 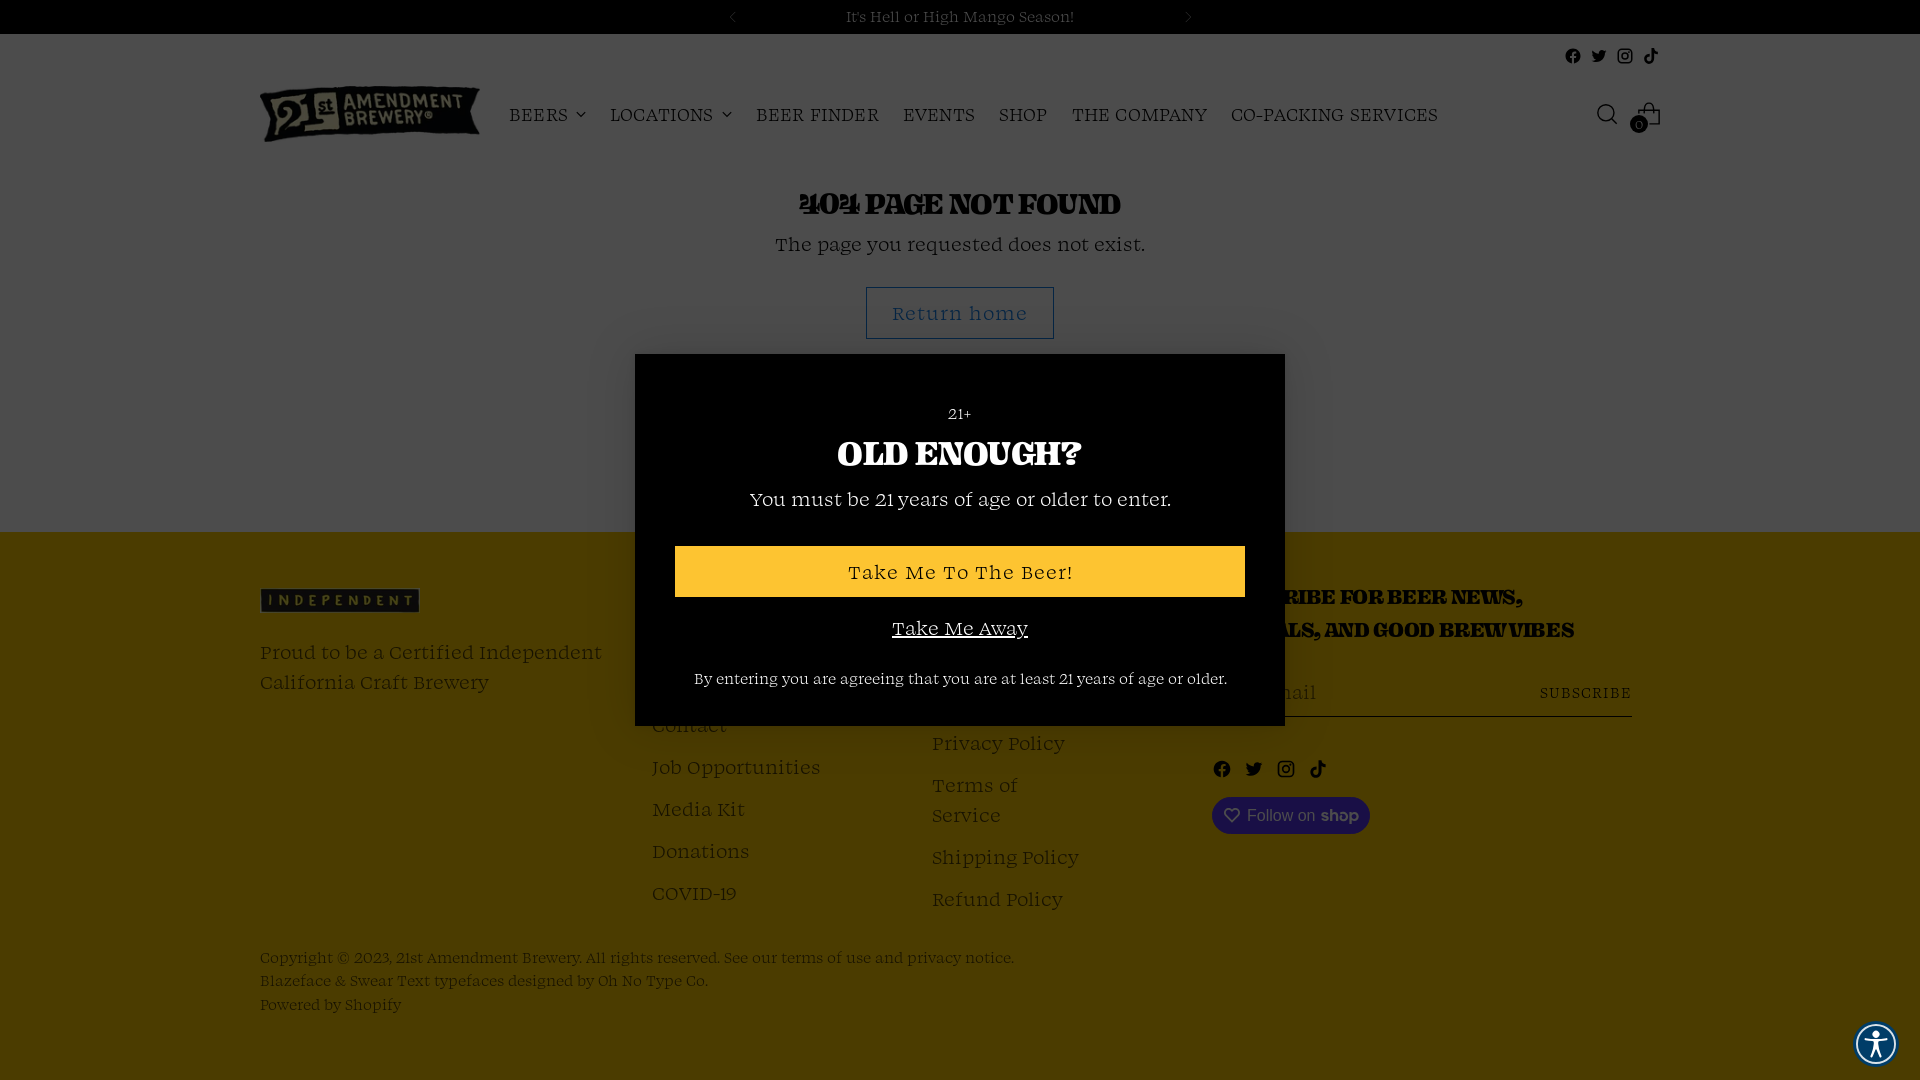 I want to click on 0, so click(x=1649, y=114).